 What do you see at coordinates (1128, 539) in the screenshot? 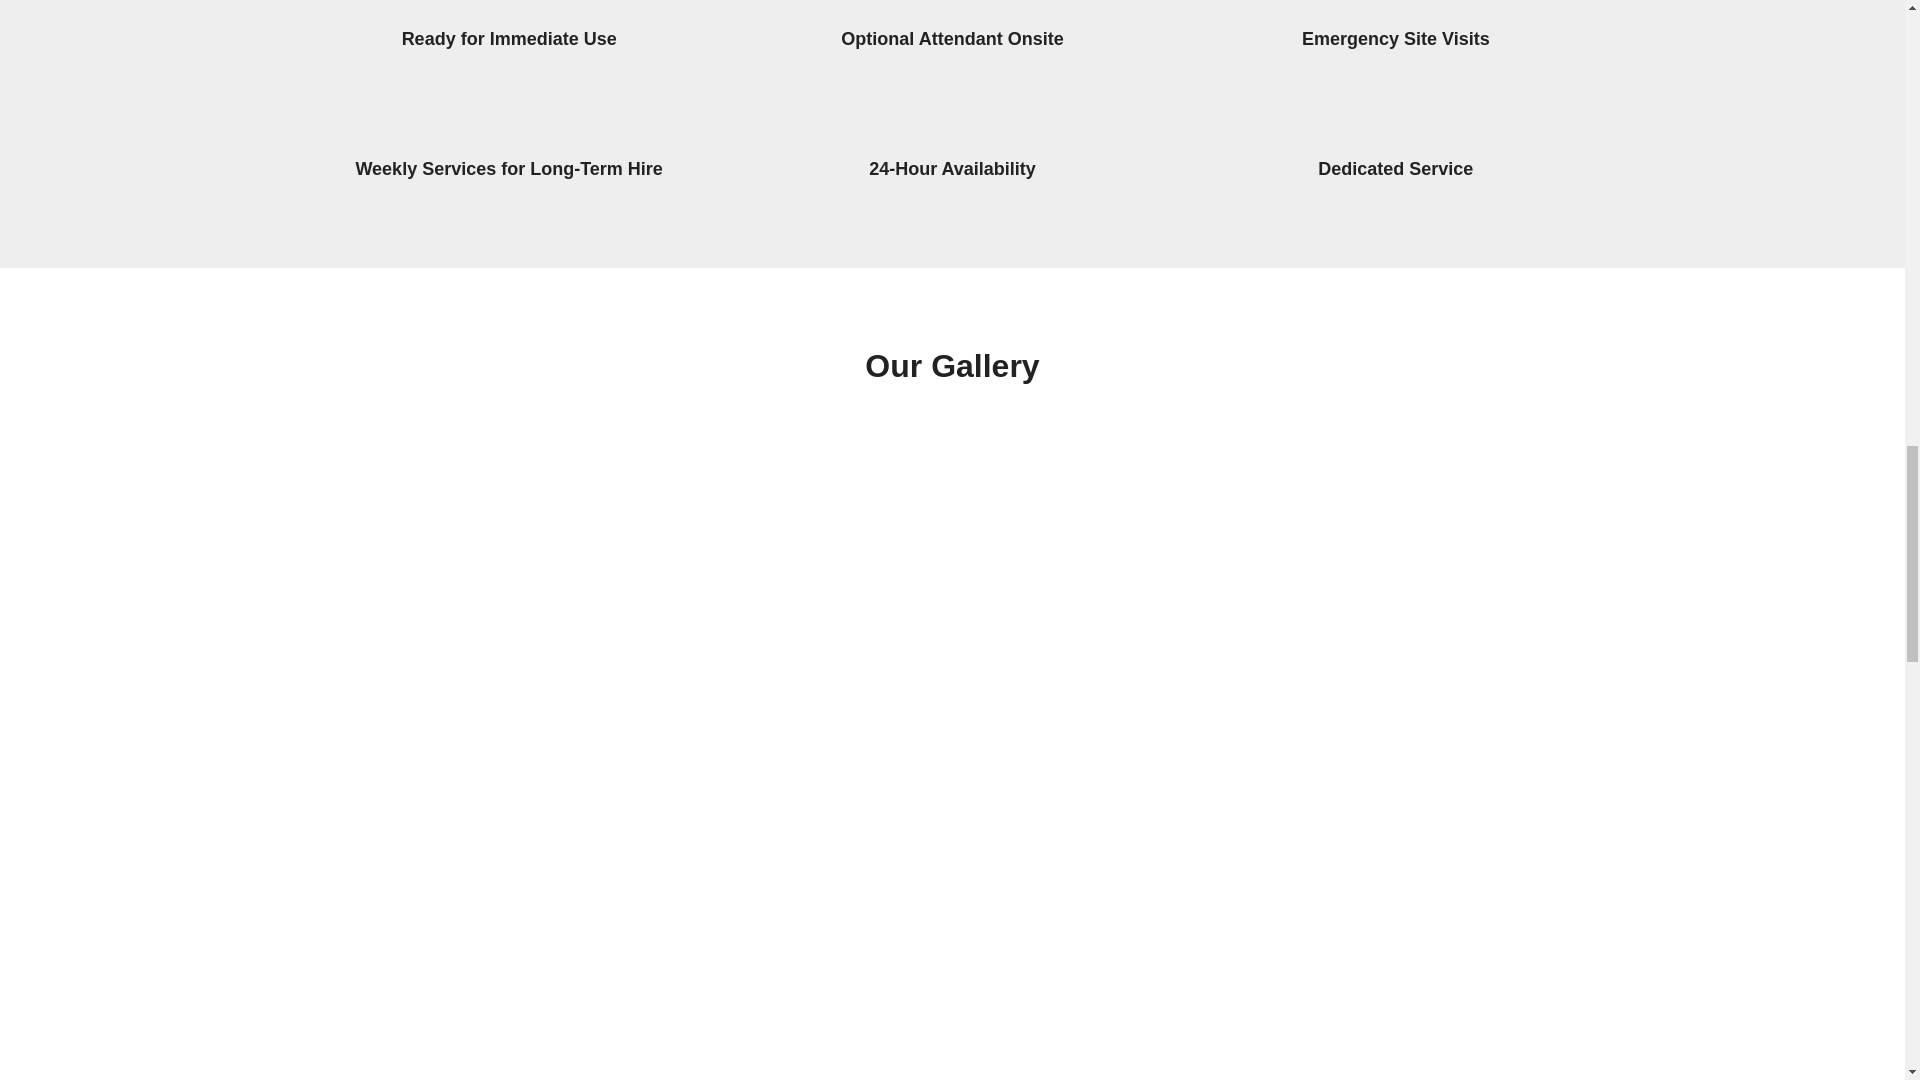
I see `blue-box-hire-gallery-image-10` at bounding box center [1128, 539].